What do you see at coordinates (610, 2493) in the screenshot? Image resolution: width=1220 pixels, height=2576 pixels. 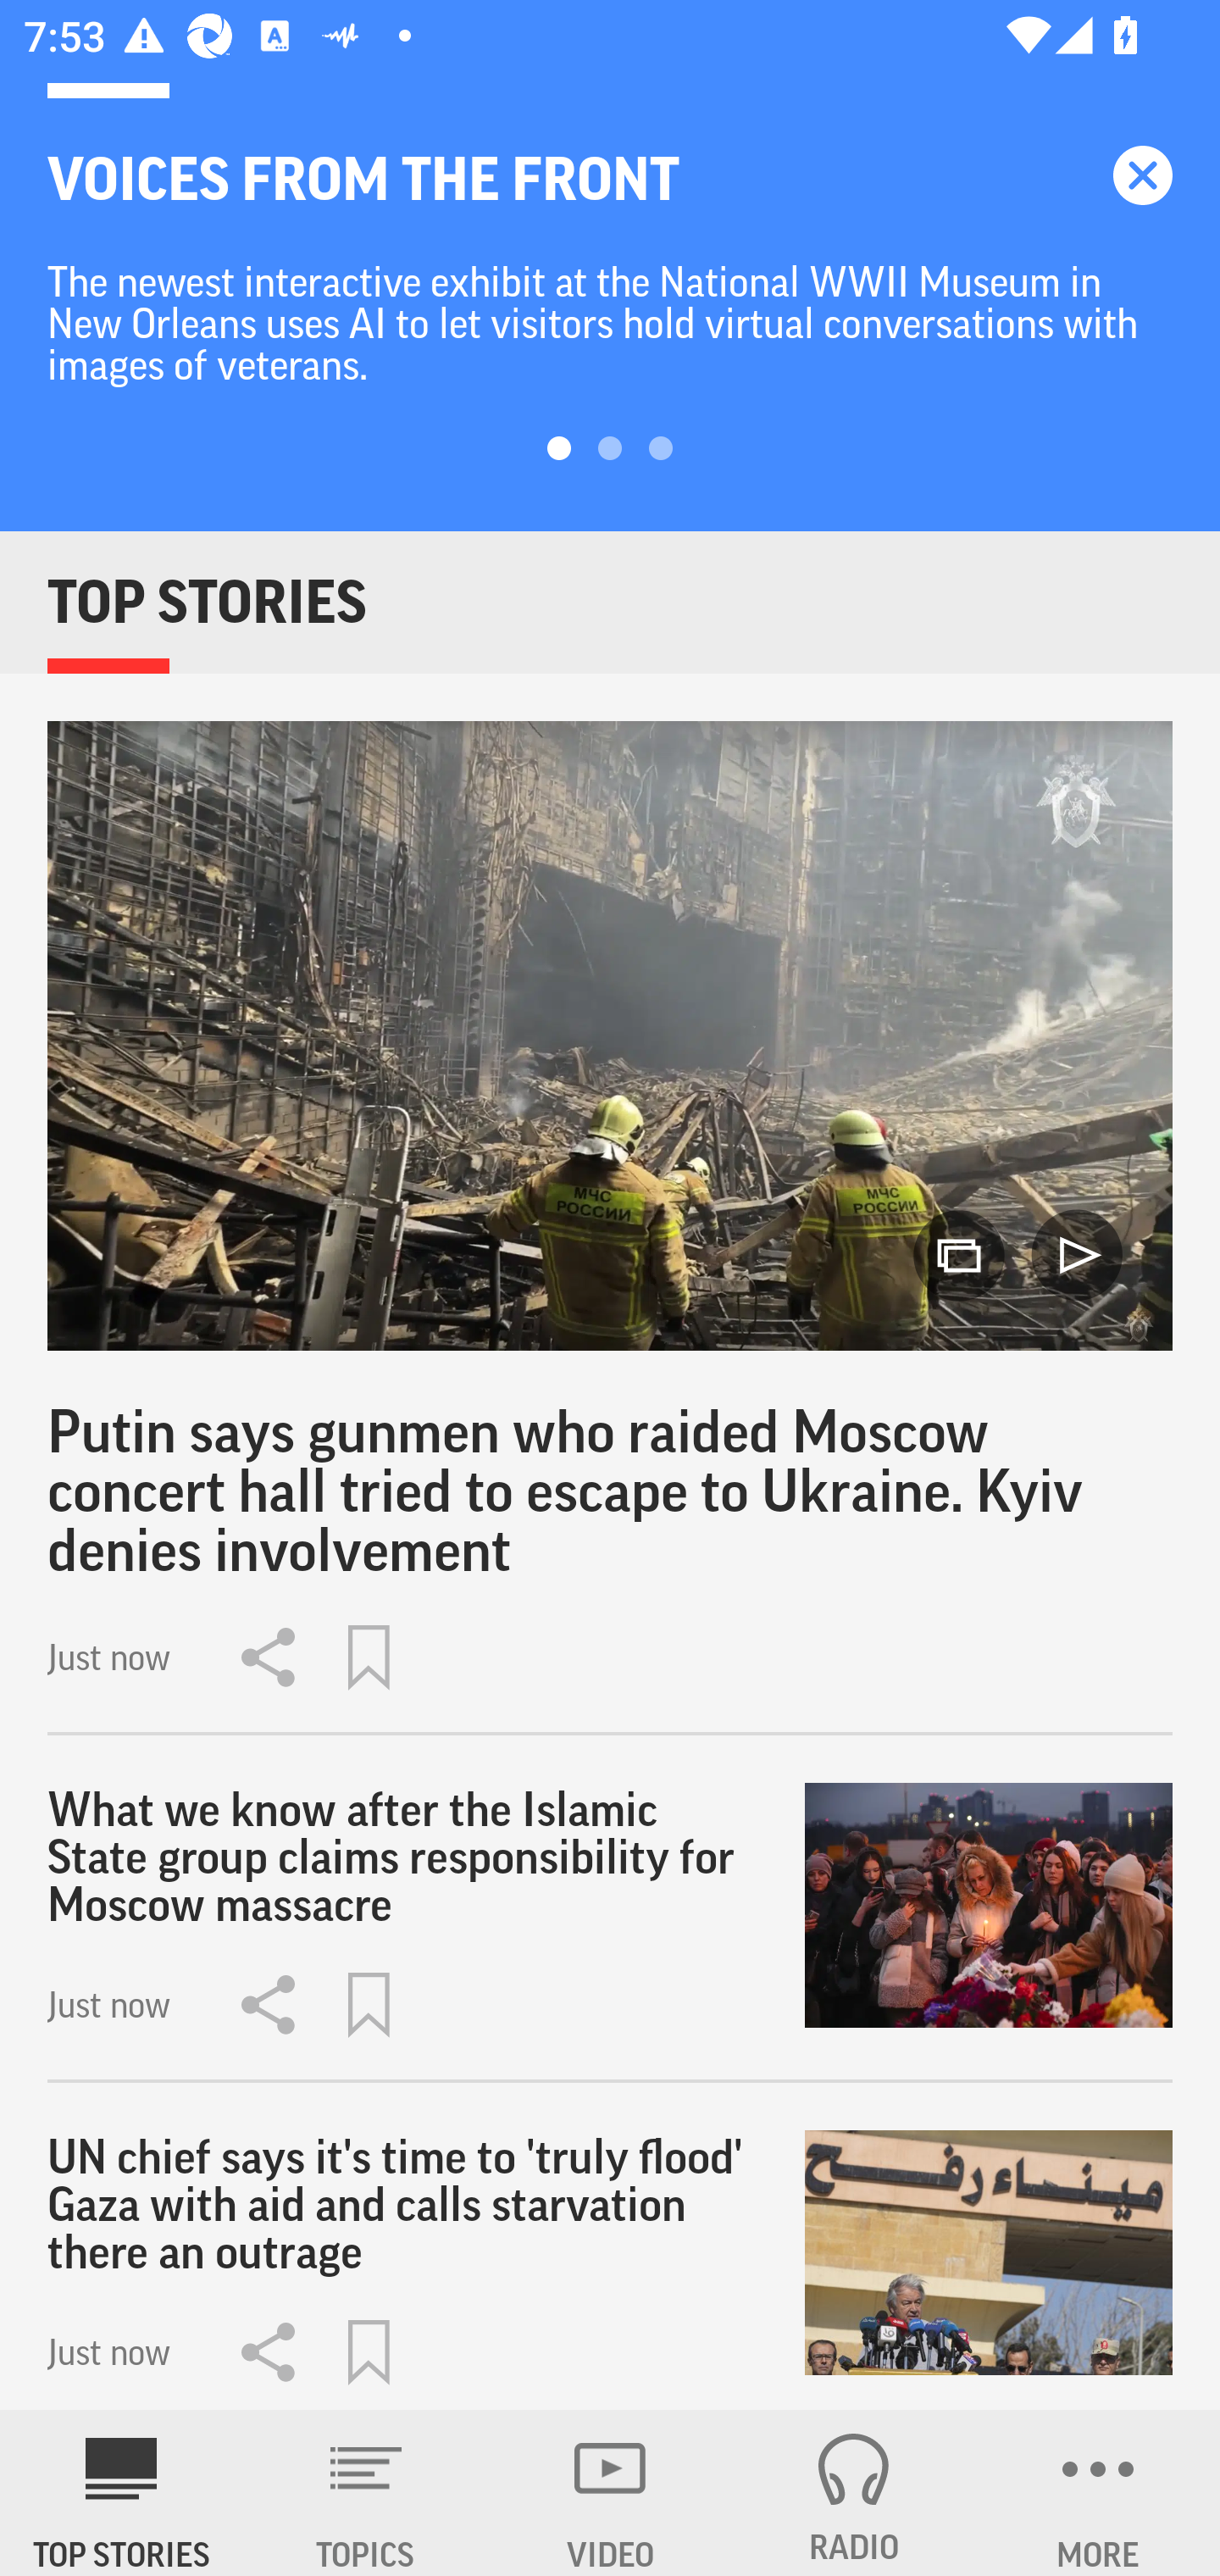 I see `VIDEO` at bounding box center [610, 2493].